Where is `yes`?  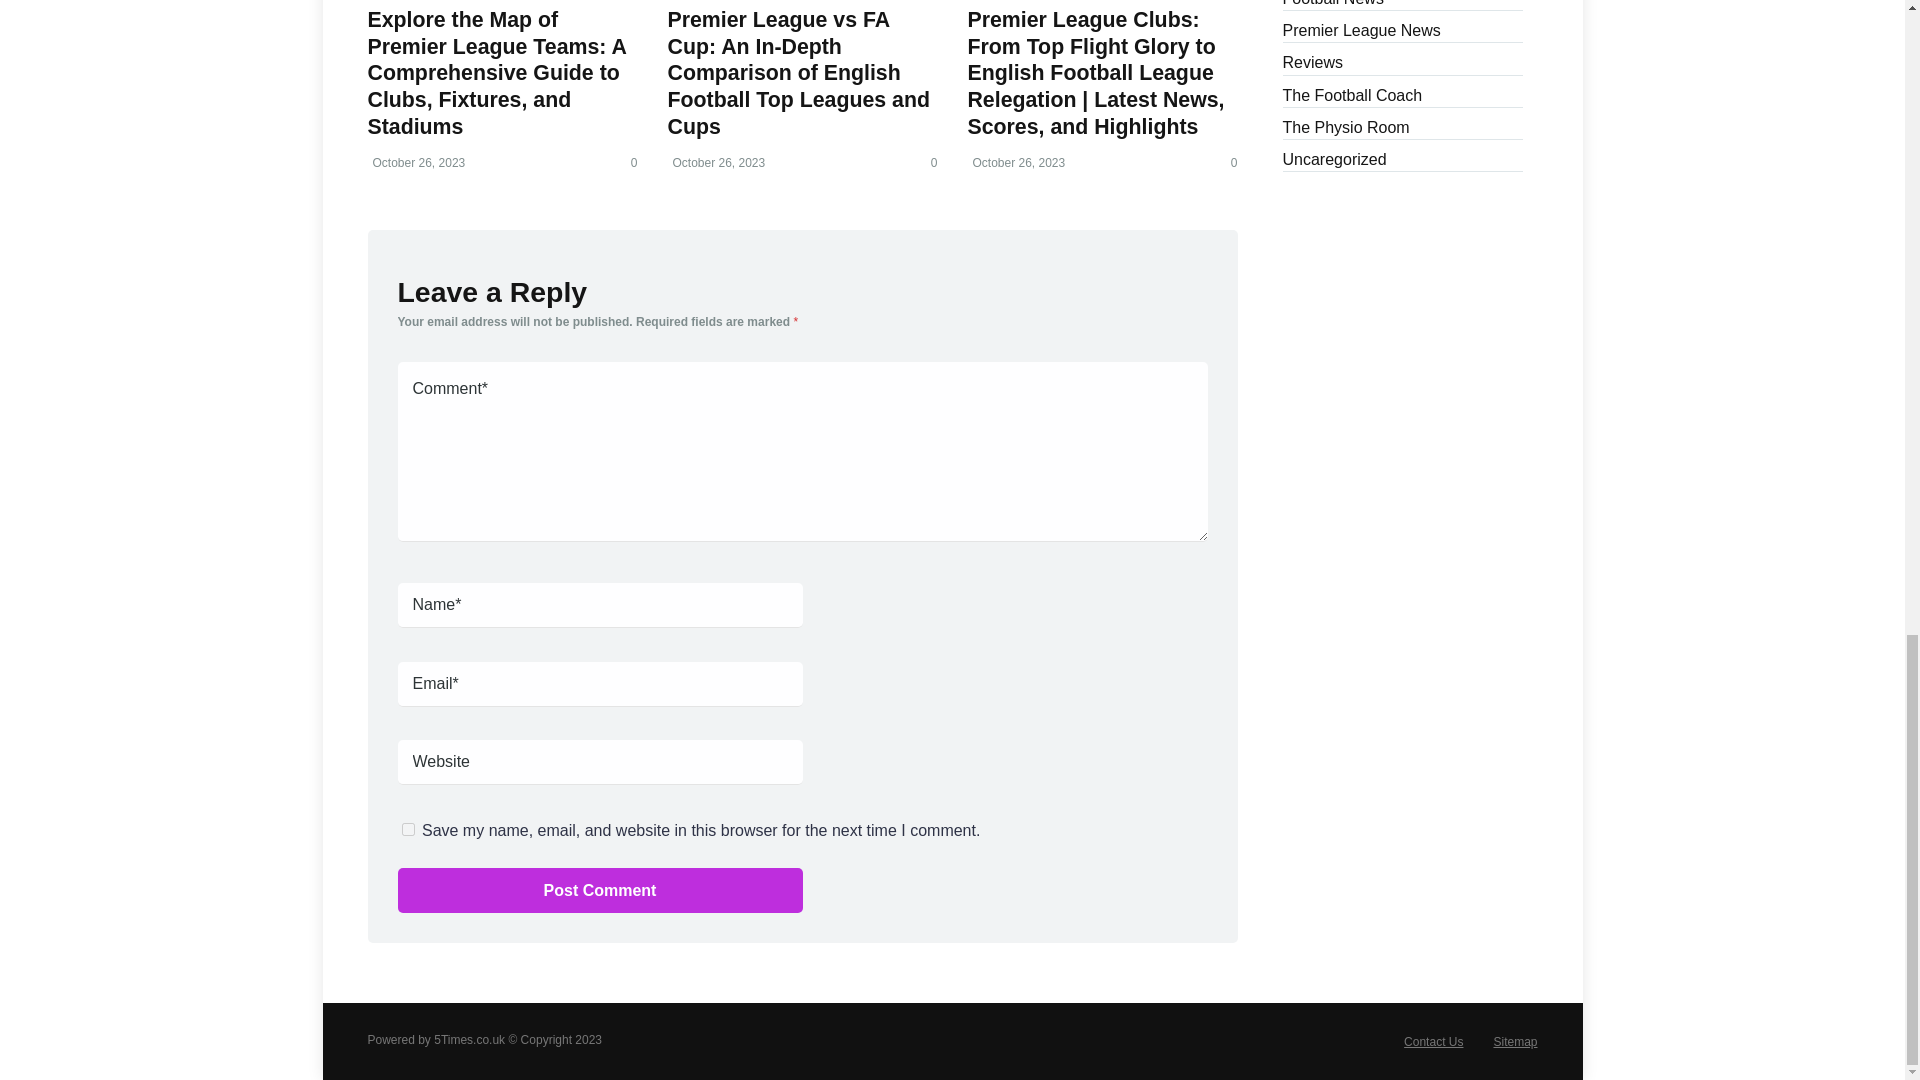
yes is located at coordinates (408, 828).